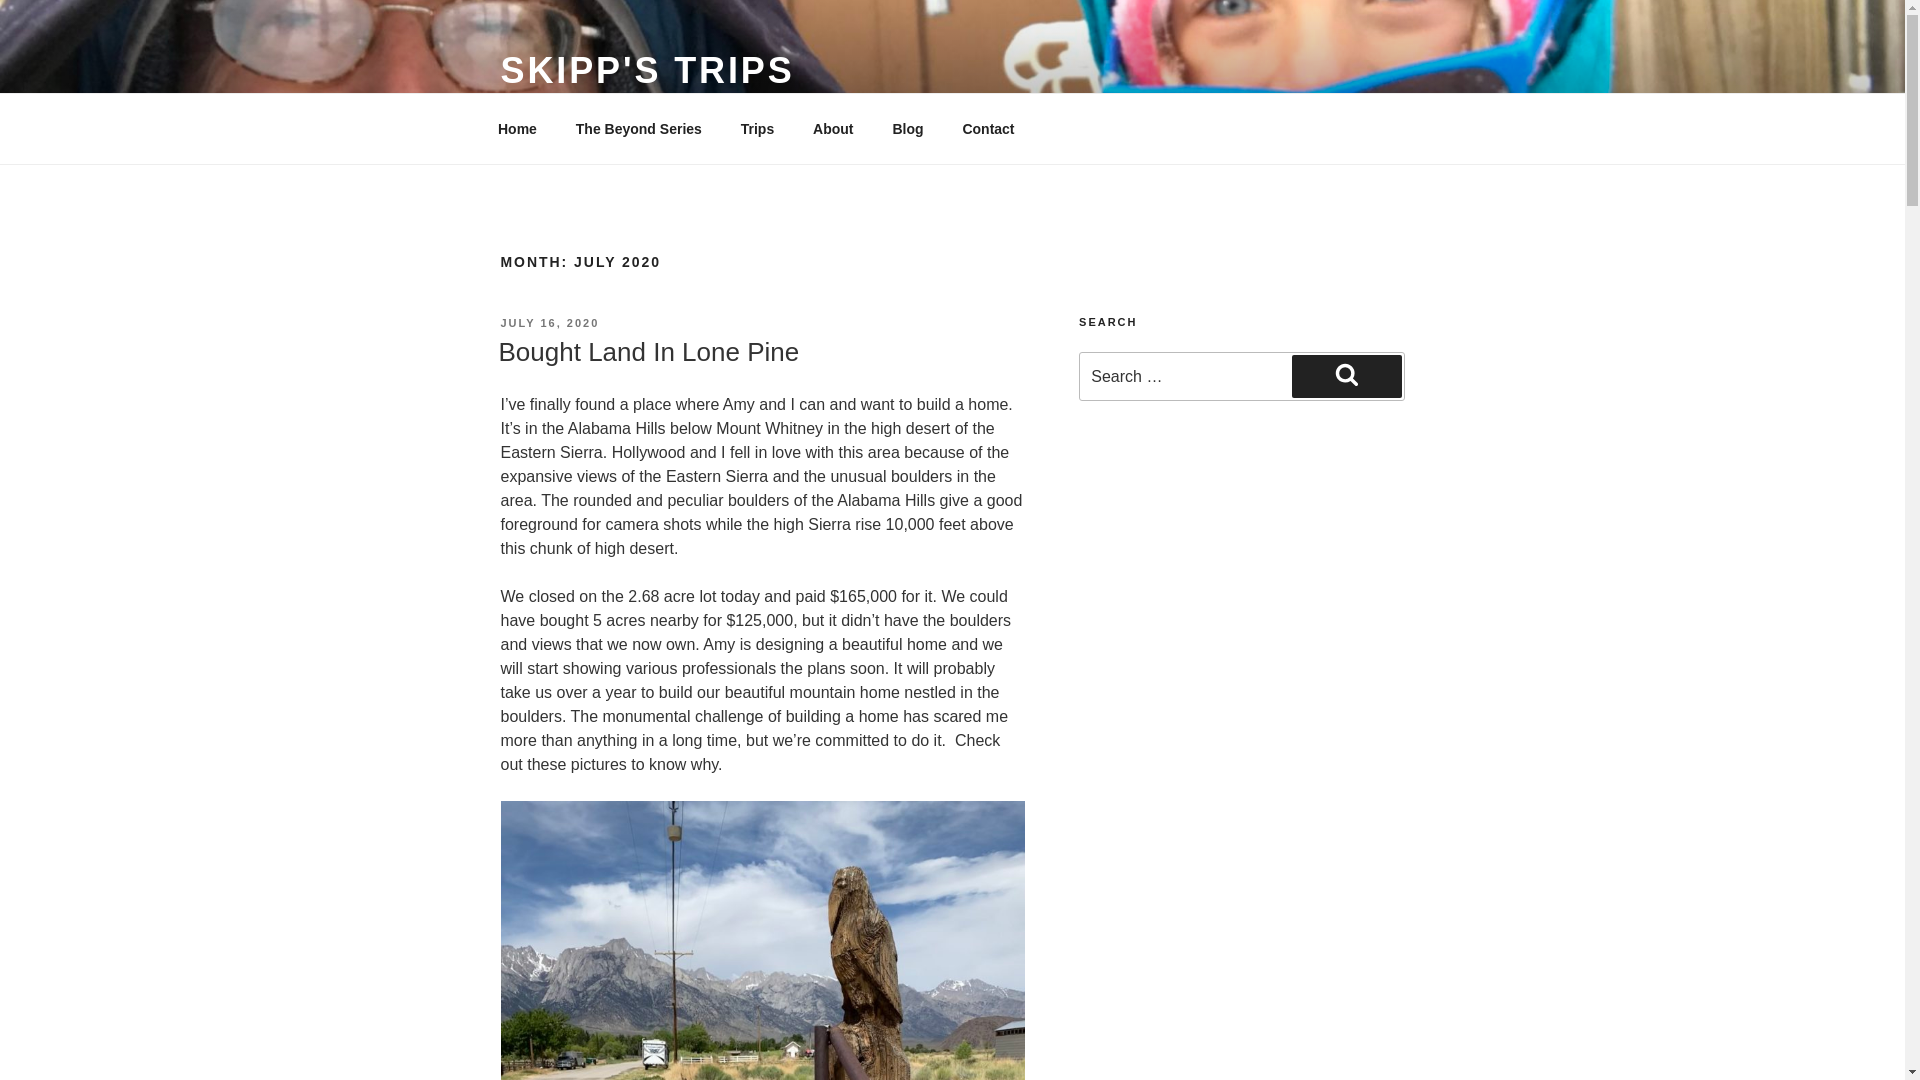 Image resolution: width=1920 pixels, height=1080 pixels. Describe the element at coordinates (638, 128) in the screenshot. I see `The Beyond Series` at that location.